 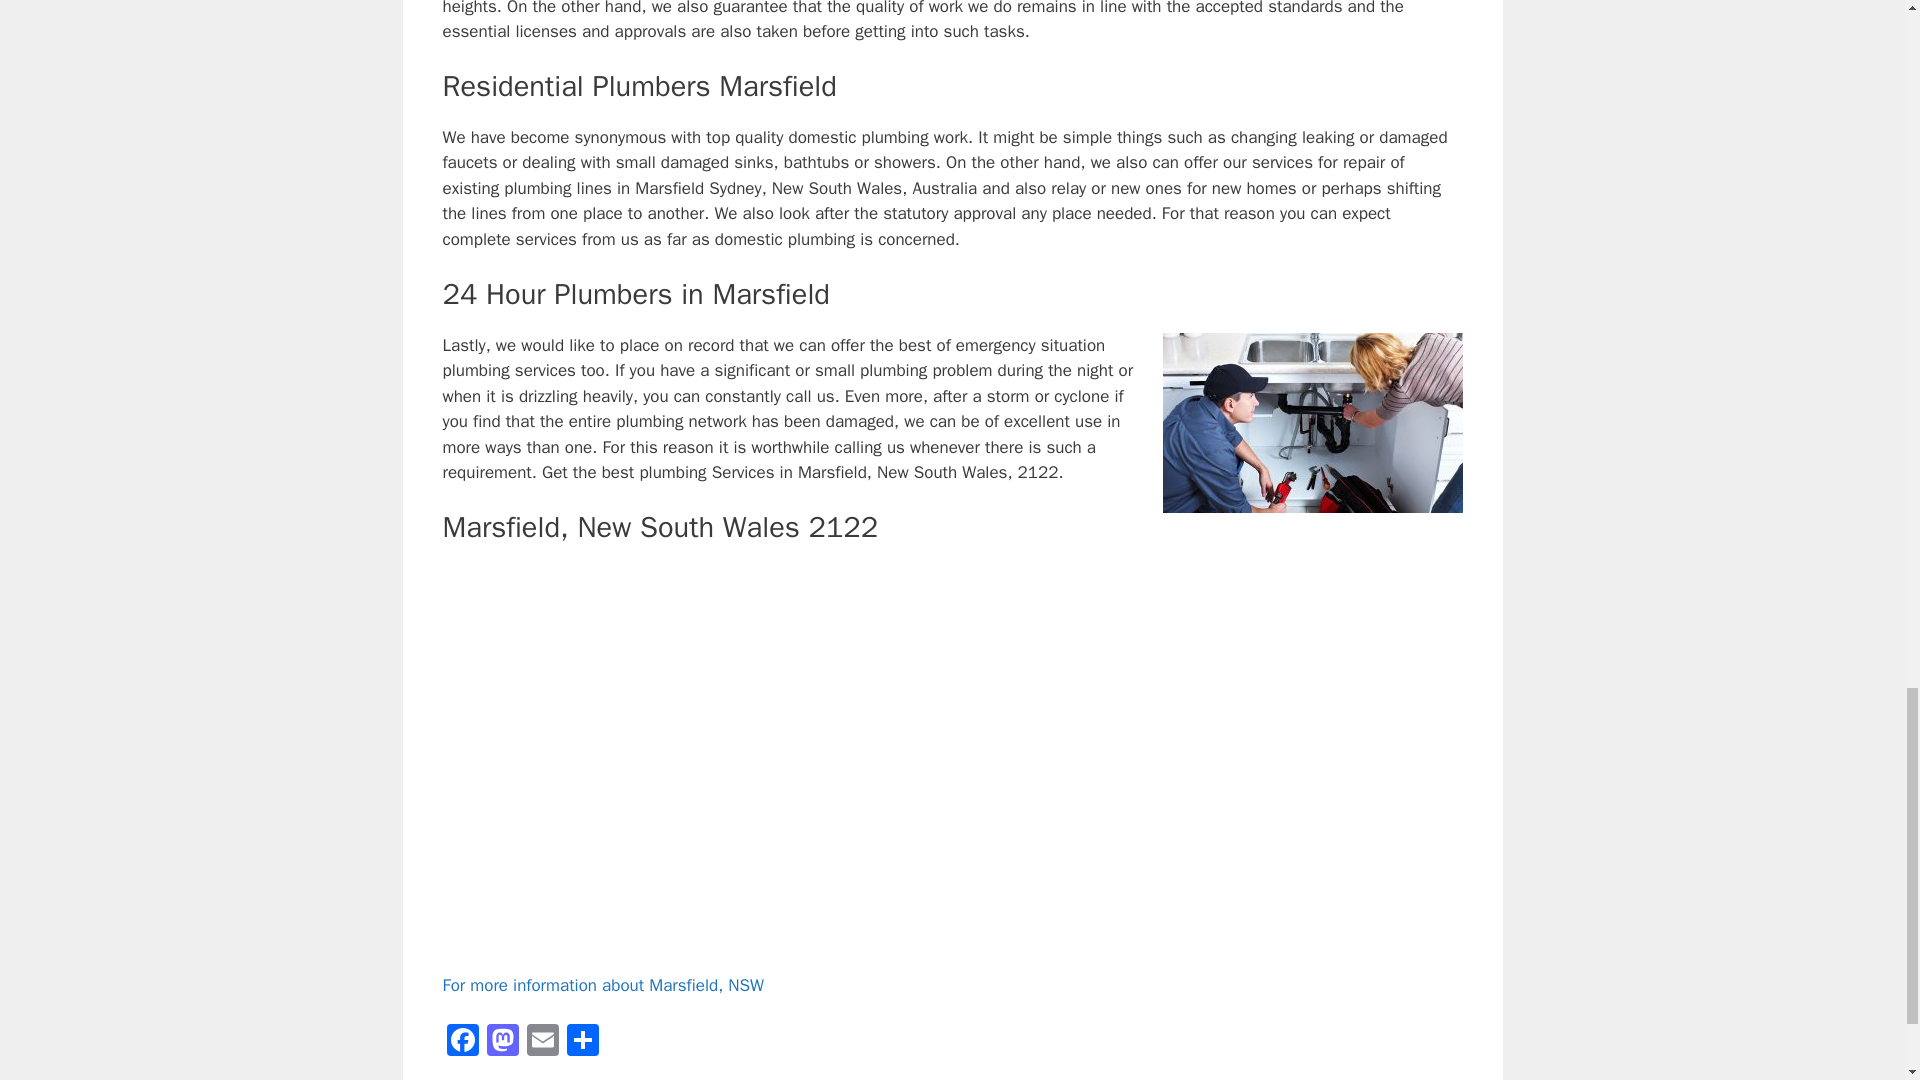 What do you see at coordinates (542, 1042) in the screenshot?
I see `Email` at bounding box center [542, 1042].